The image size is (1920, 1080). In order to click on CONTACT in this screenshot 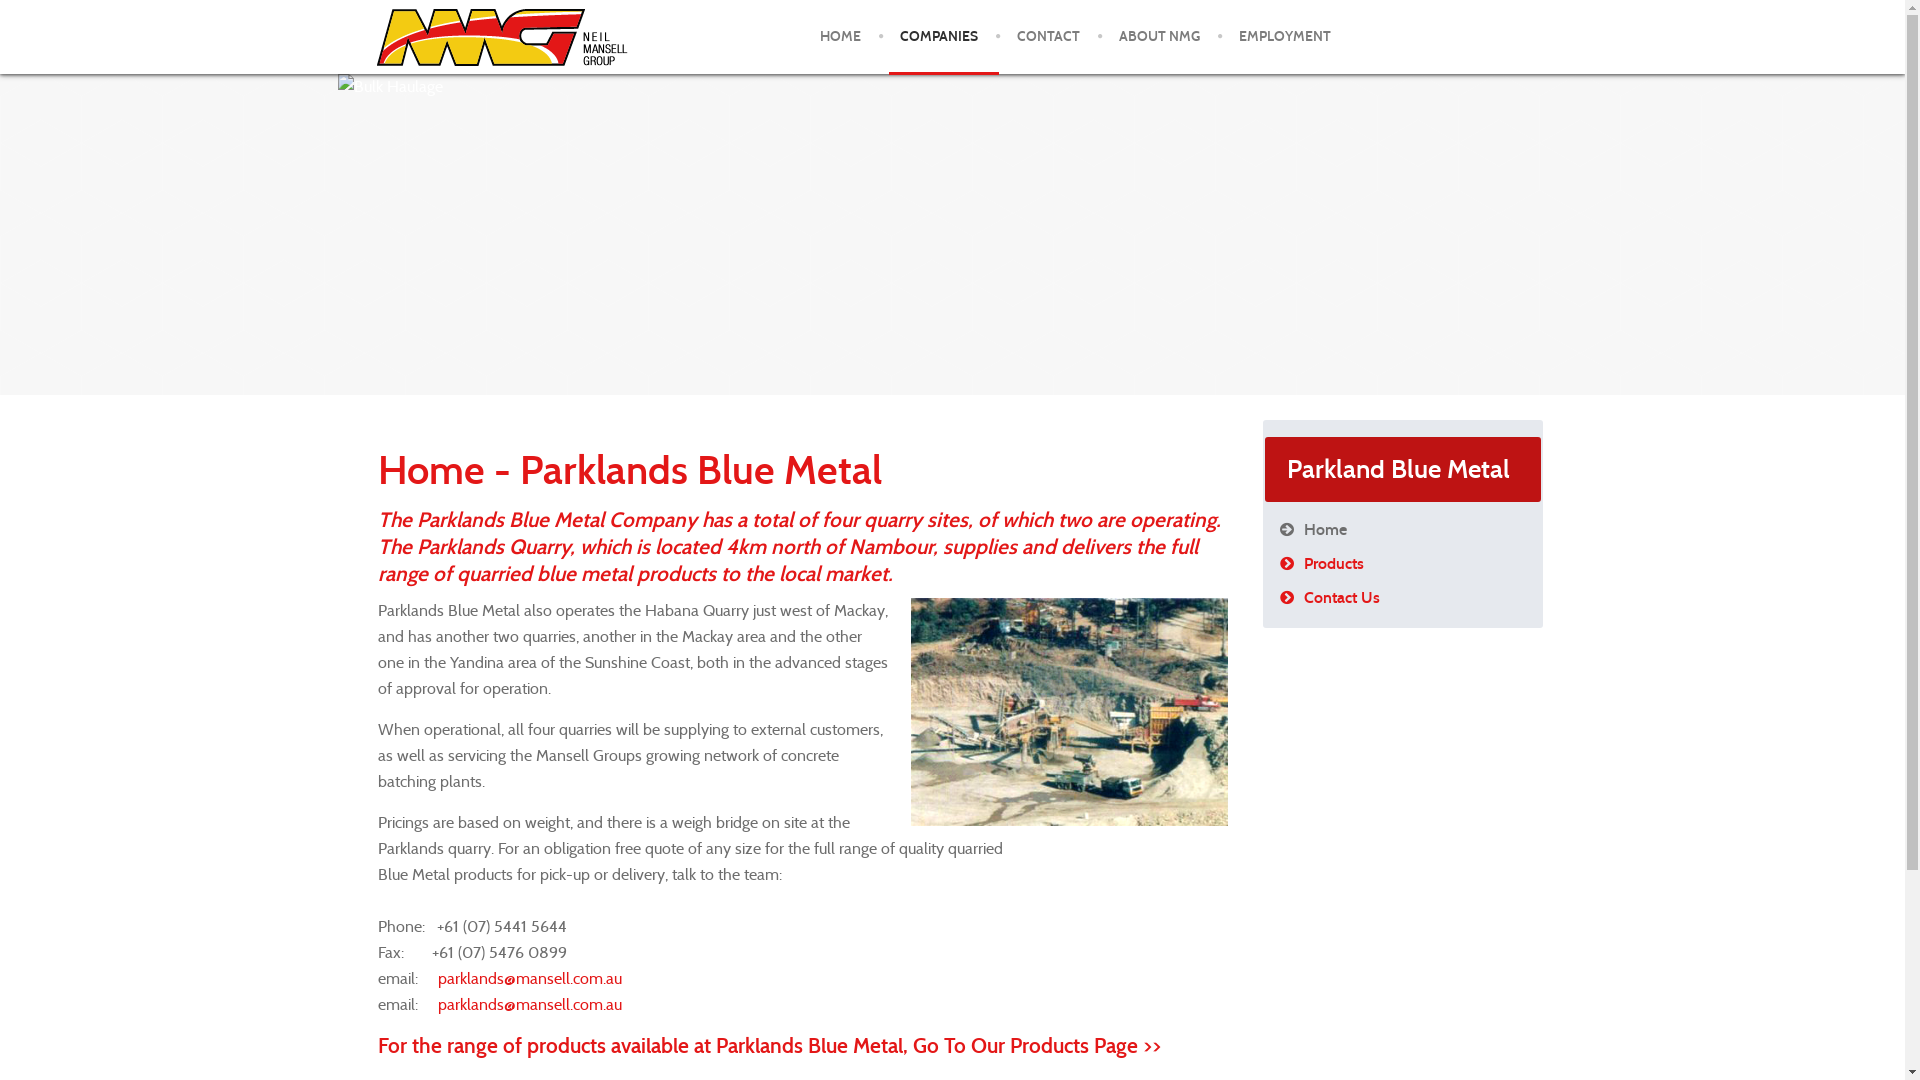, I will do `click(1048, 37)`.